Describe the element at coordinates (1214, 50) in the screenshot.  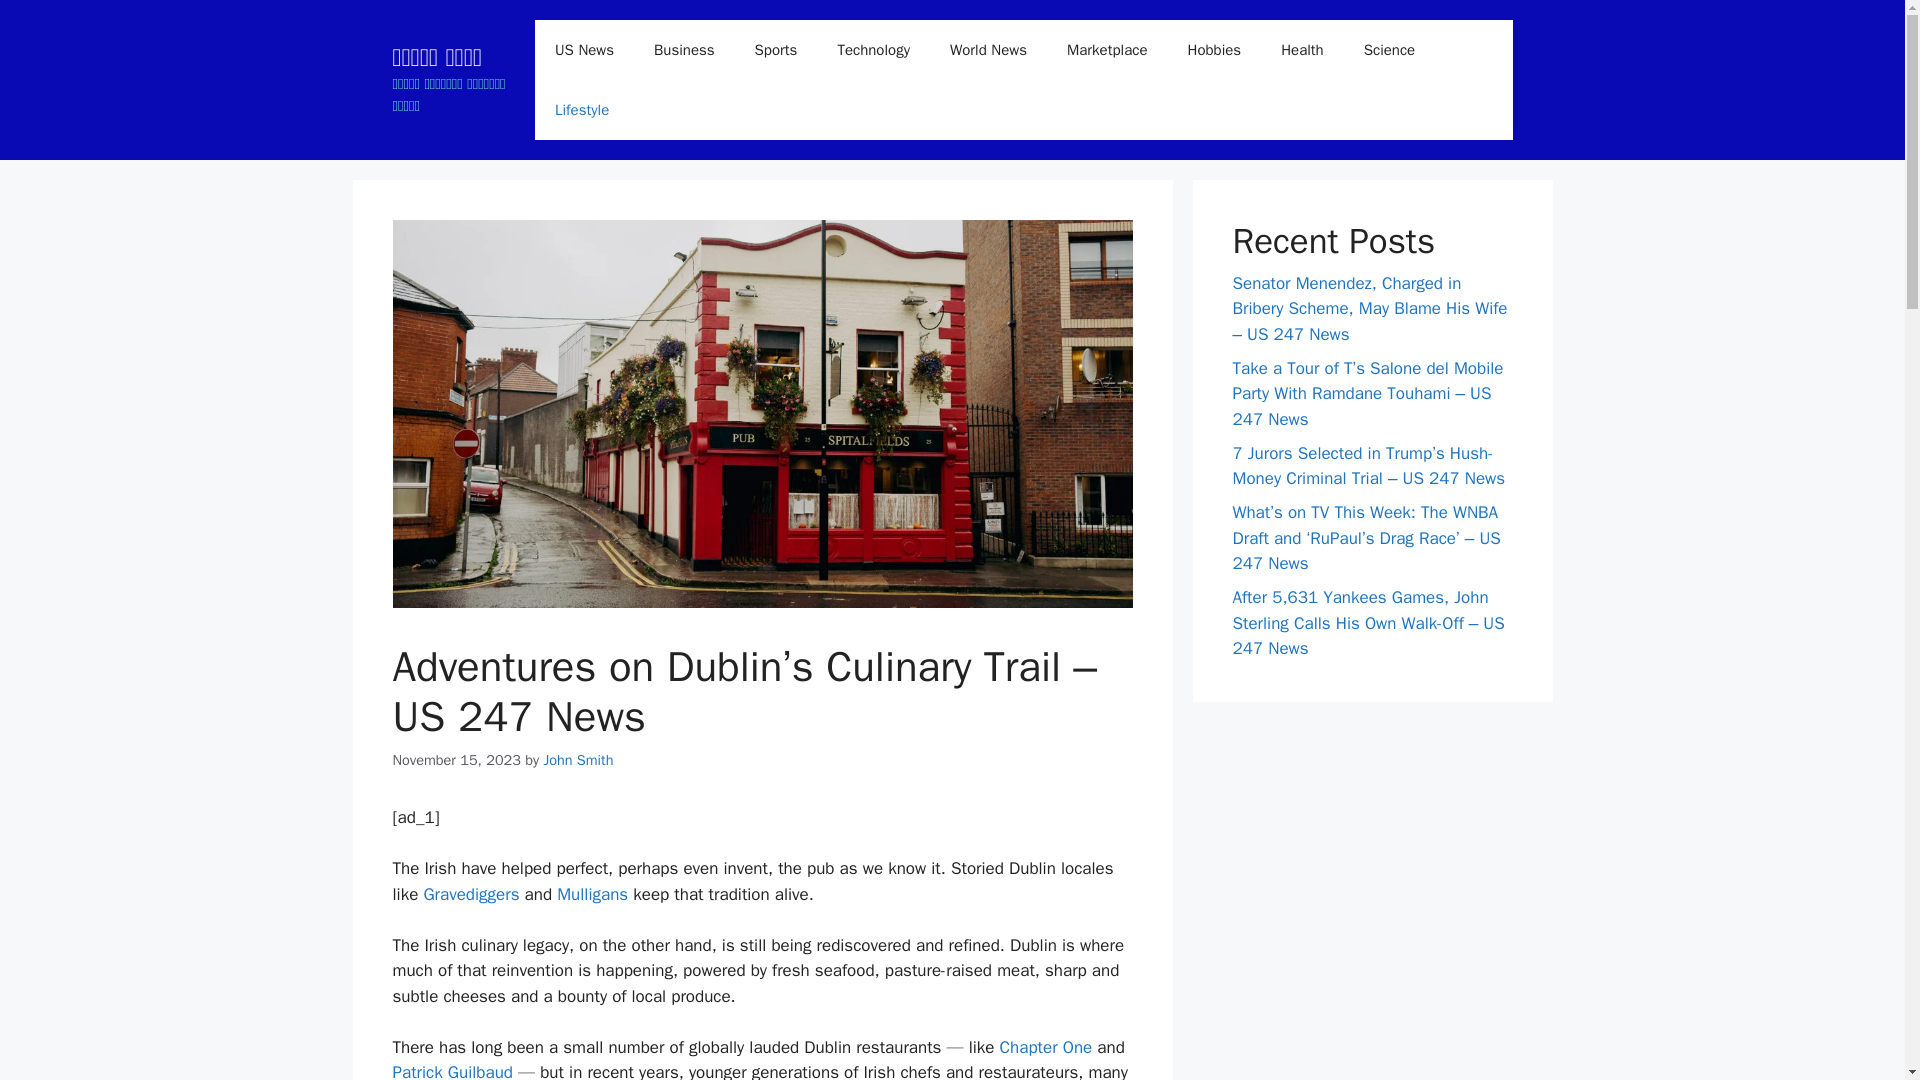
I see `Hobbies` at that location.